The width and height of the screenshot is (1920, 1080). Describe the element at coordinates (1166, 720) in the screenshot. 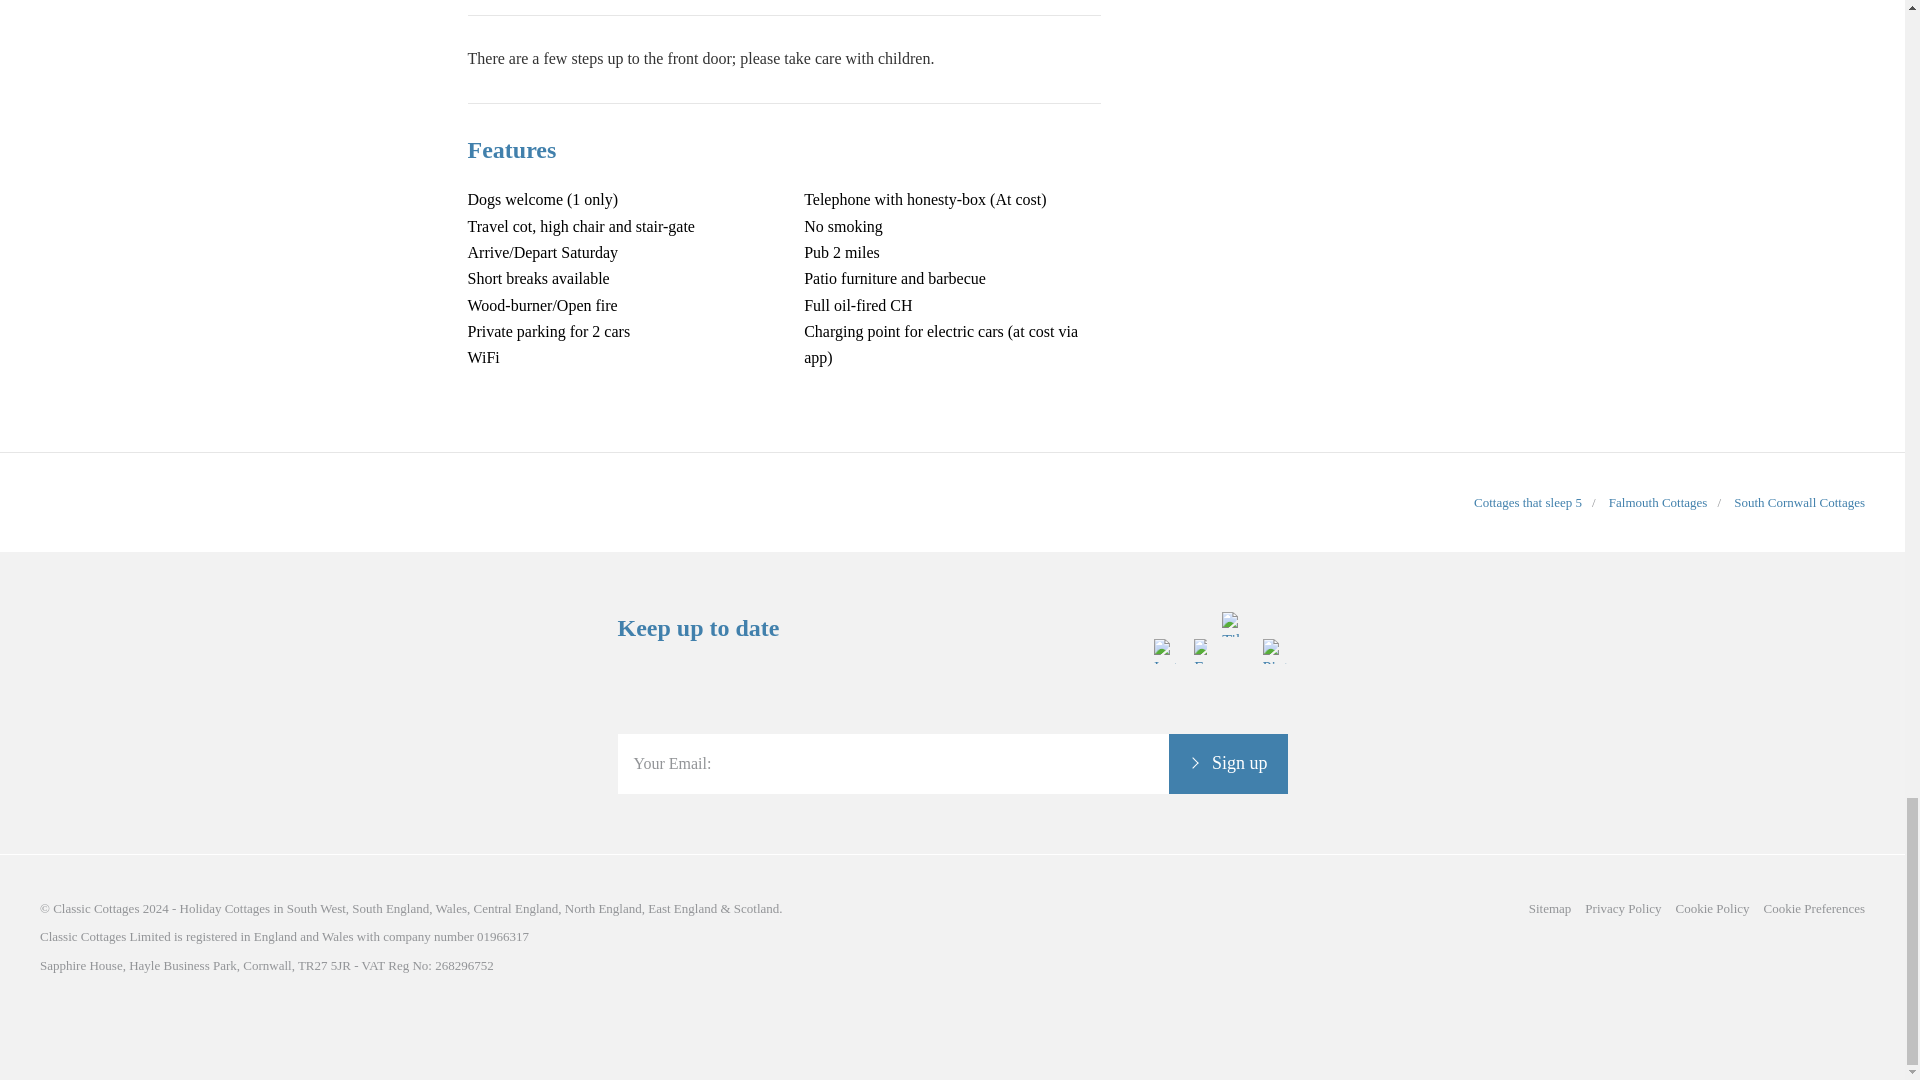

I see `Follow Classic Cottages Instagram` at that location.